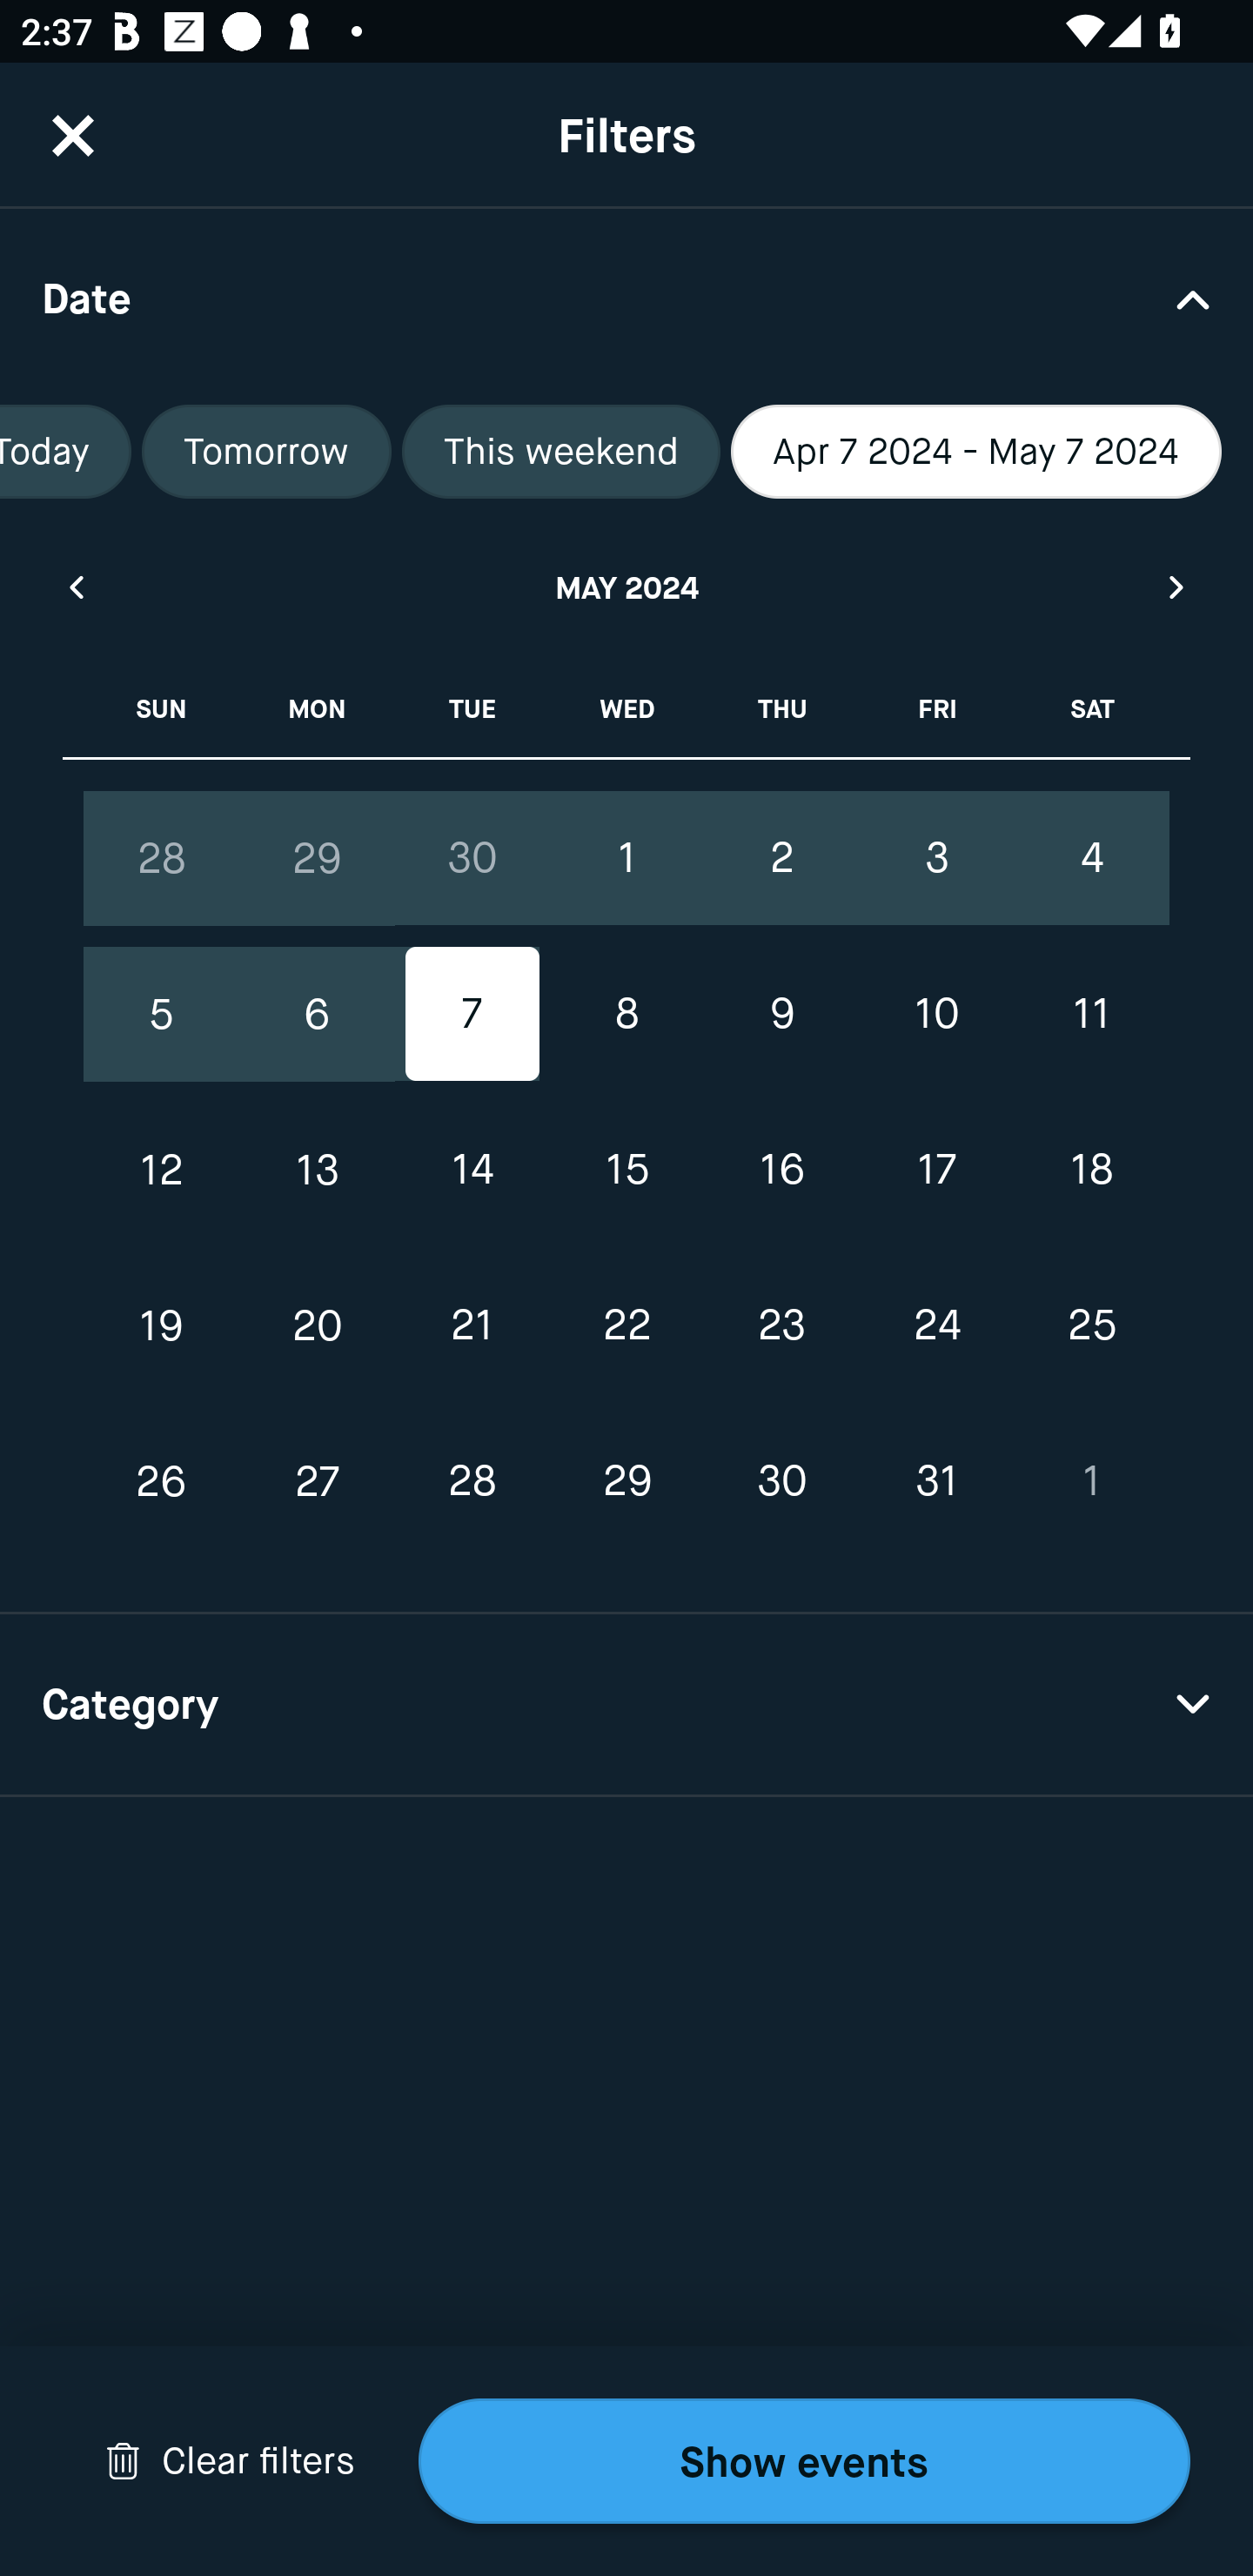  I want to click on 5, so click(162, 1015).